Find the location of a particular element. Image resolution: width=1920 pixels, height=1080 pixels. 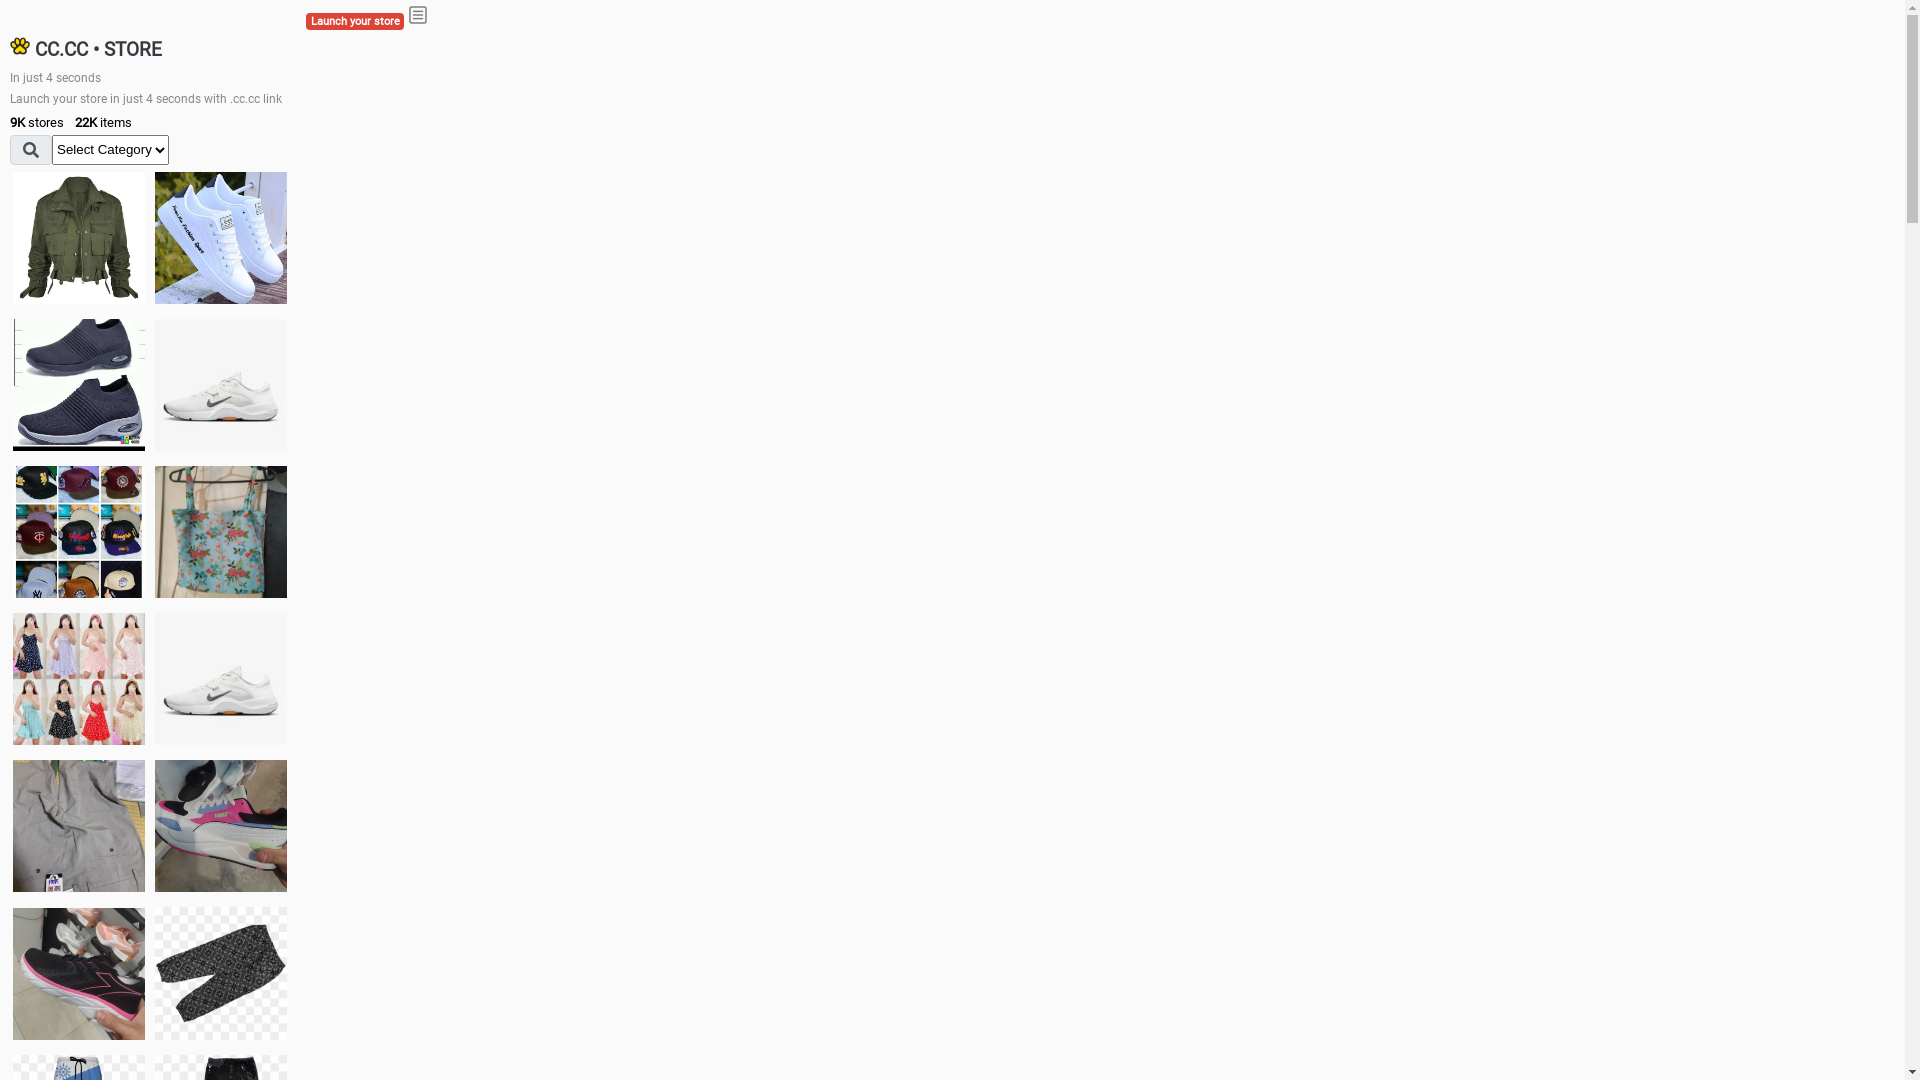

shoes for boys is located at coordinates (79, 385).